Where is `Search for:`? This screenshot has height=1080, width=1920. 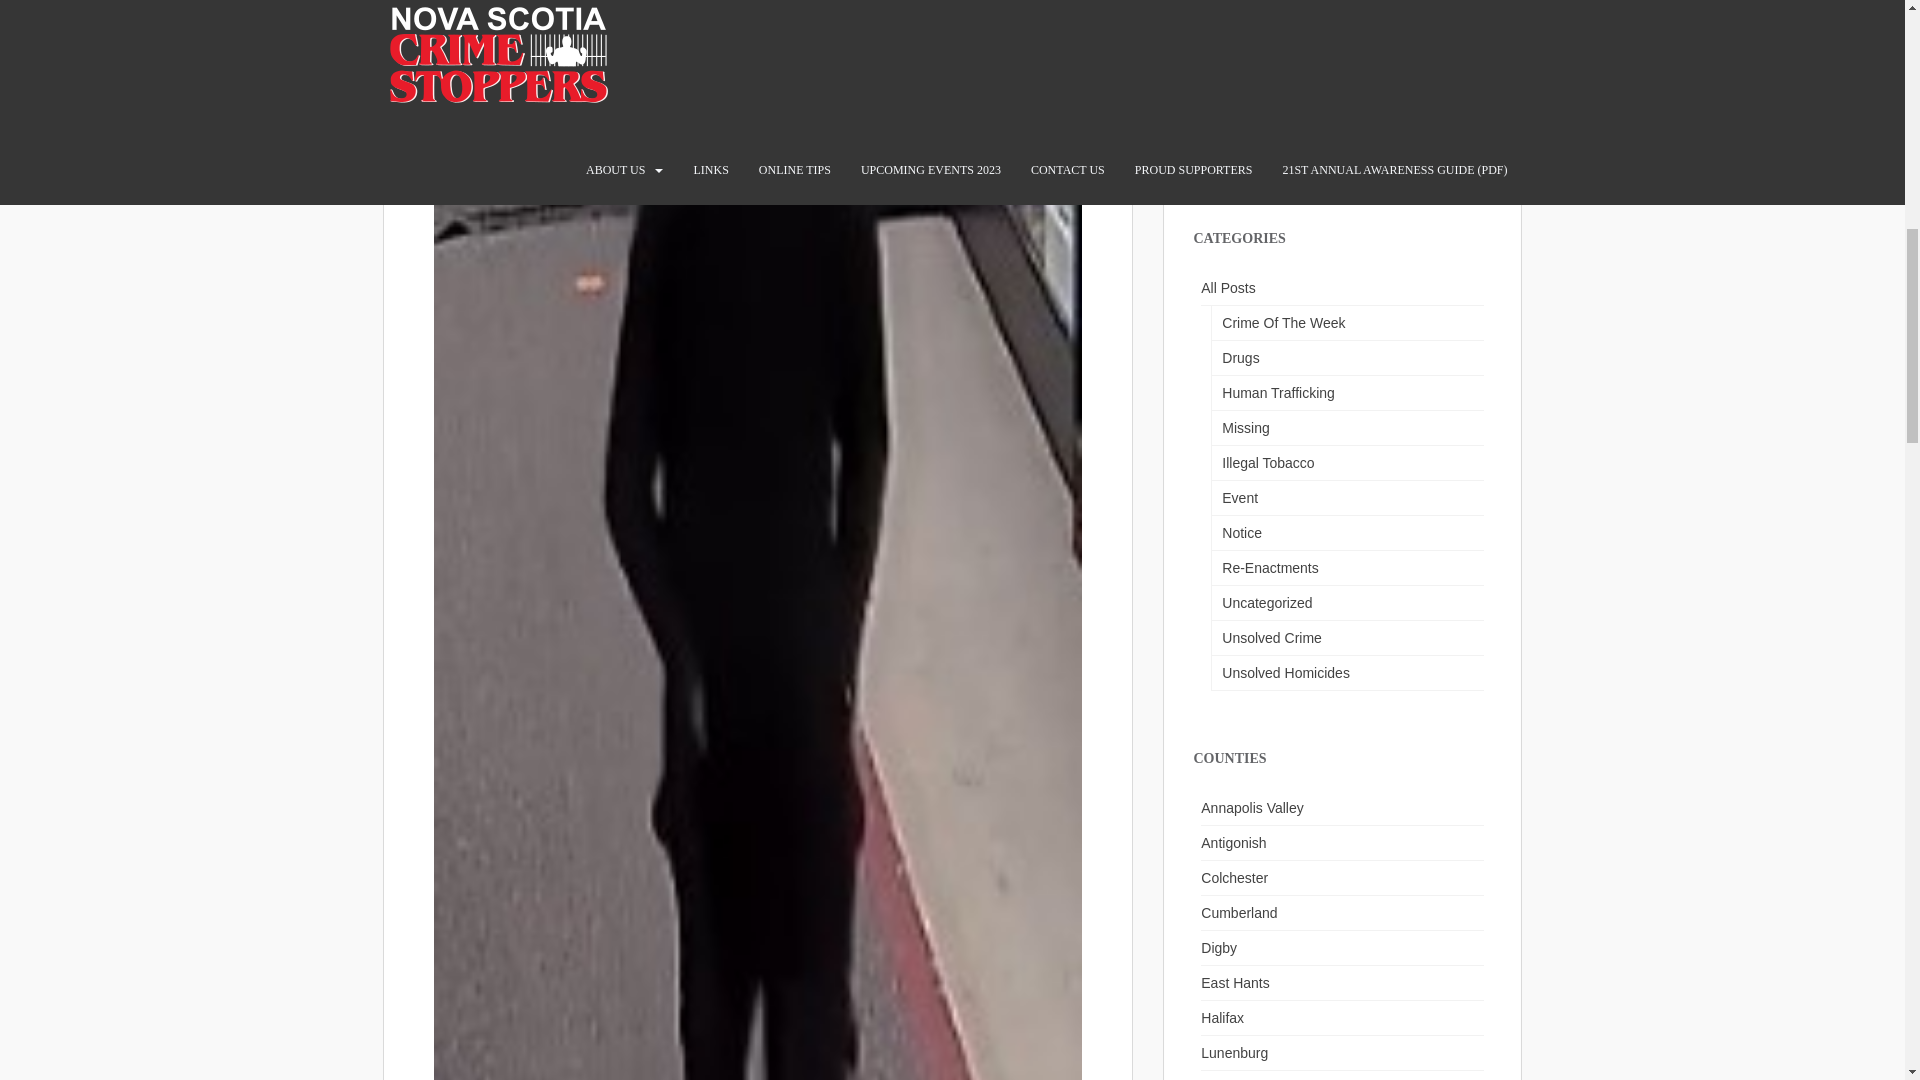
Search for: is located at coordinates (1328, 164).